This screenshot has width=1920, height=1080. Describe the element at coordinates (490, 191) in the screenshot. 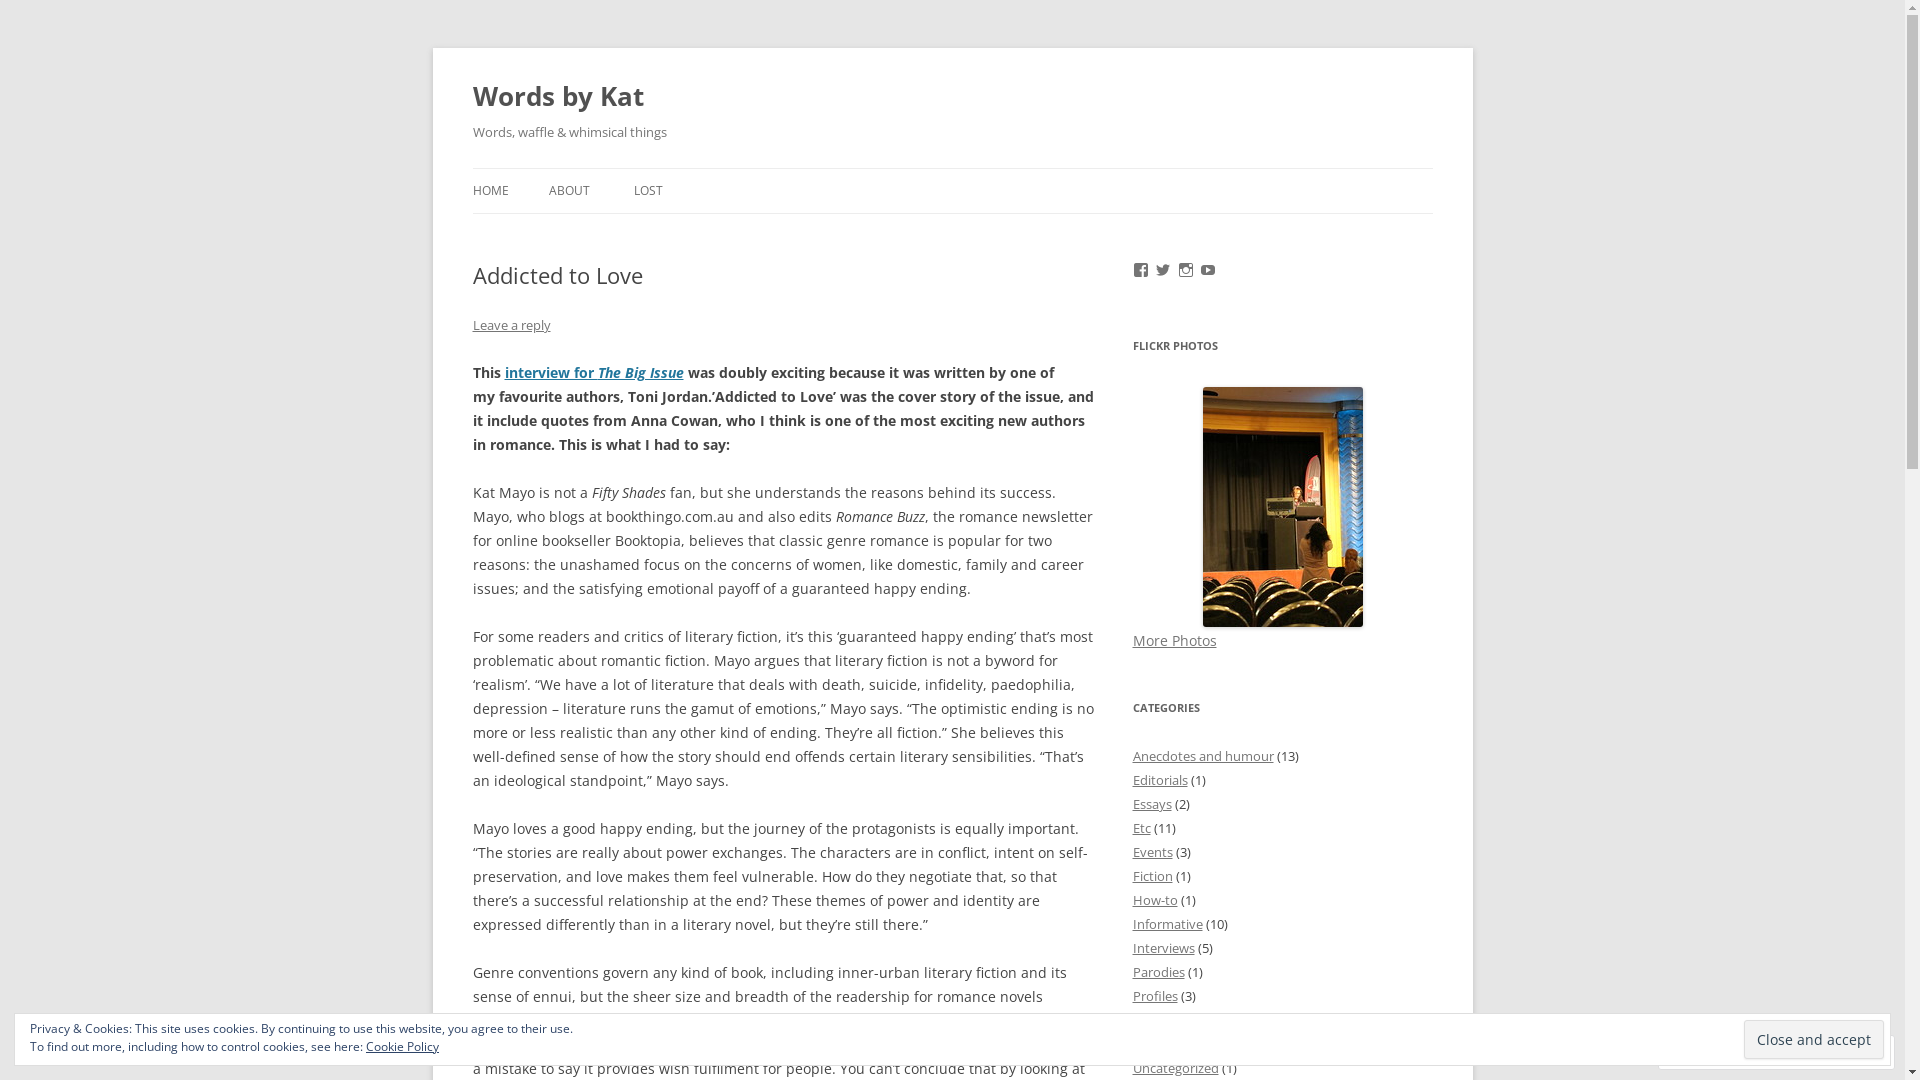

I see `HOME` at that location.